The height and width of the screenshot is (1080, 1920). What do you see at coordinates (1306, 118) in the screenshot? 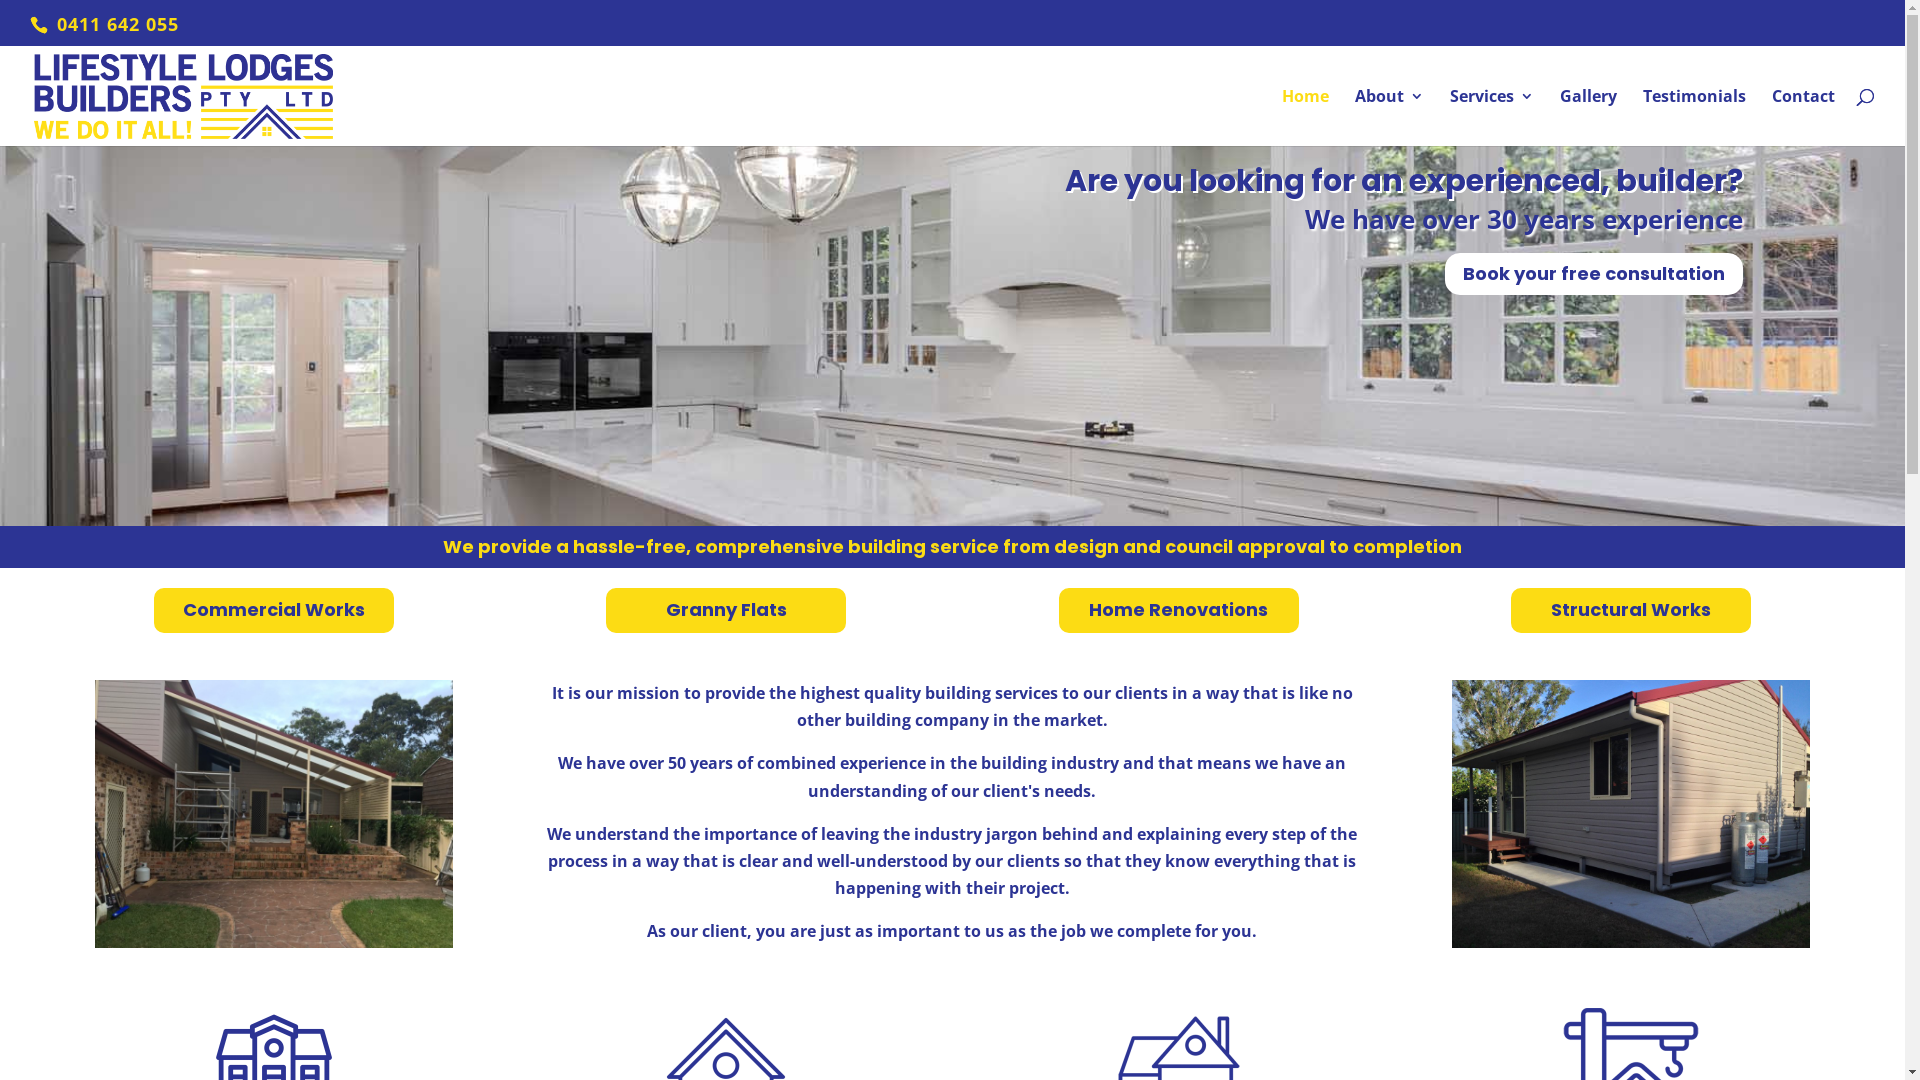
I see `Home` at bounding box center [1306, 118].